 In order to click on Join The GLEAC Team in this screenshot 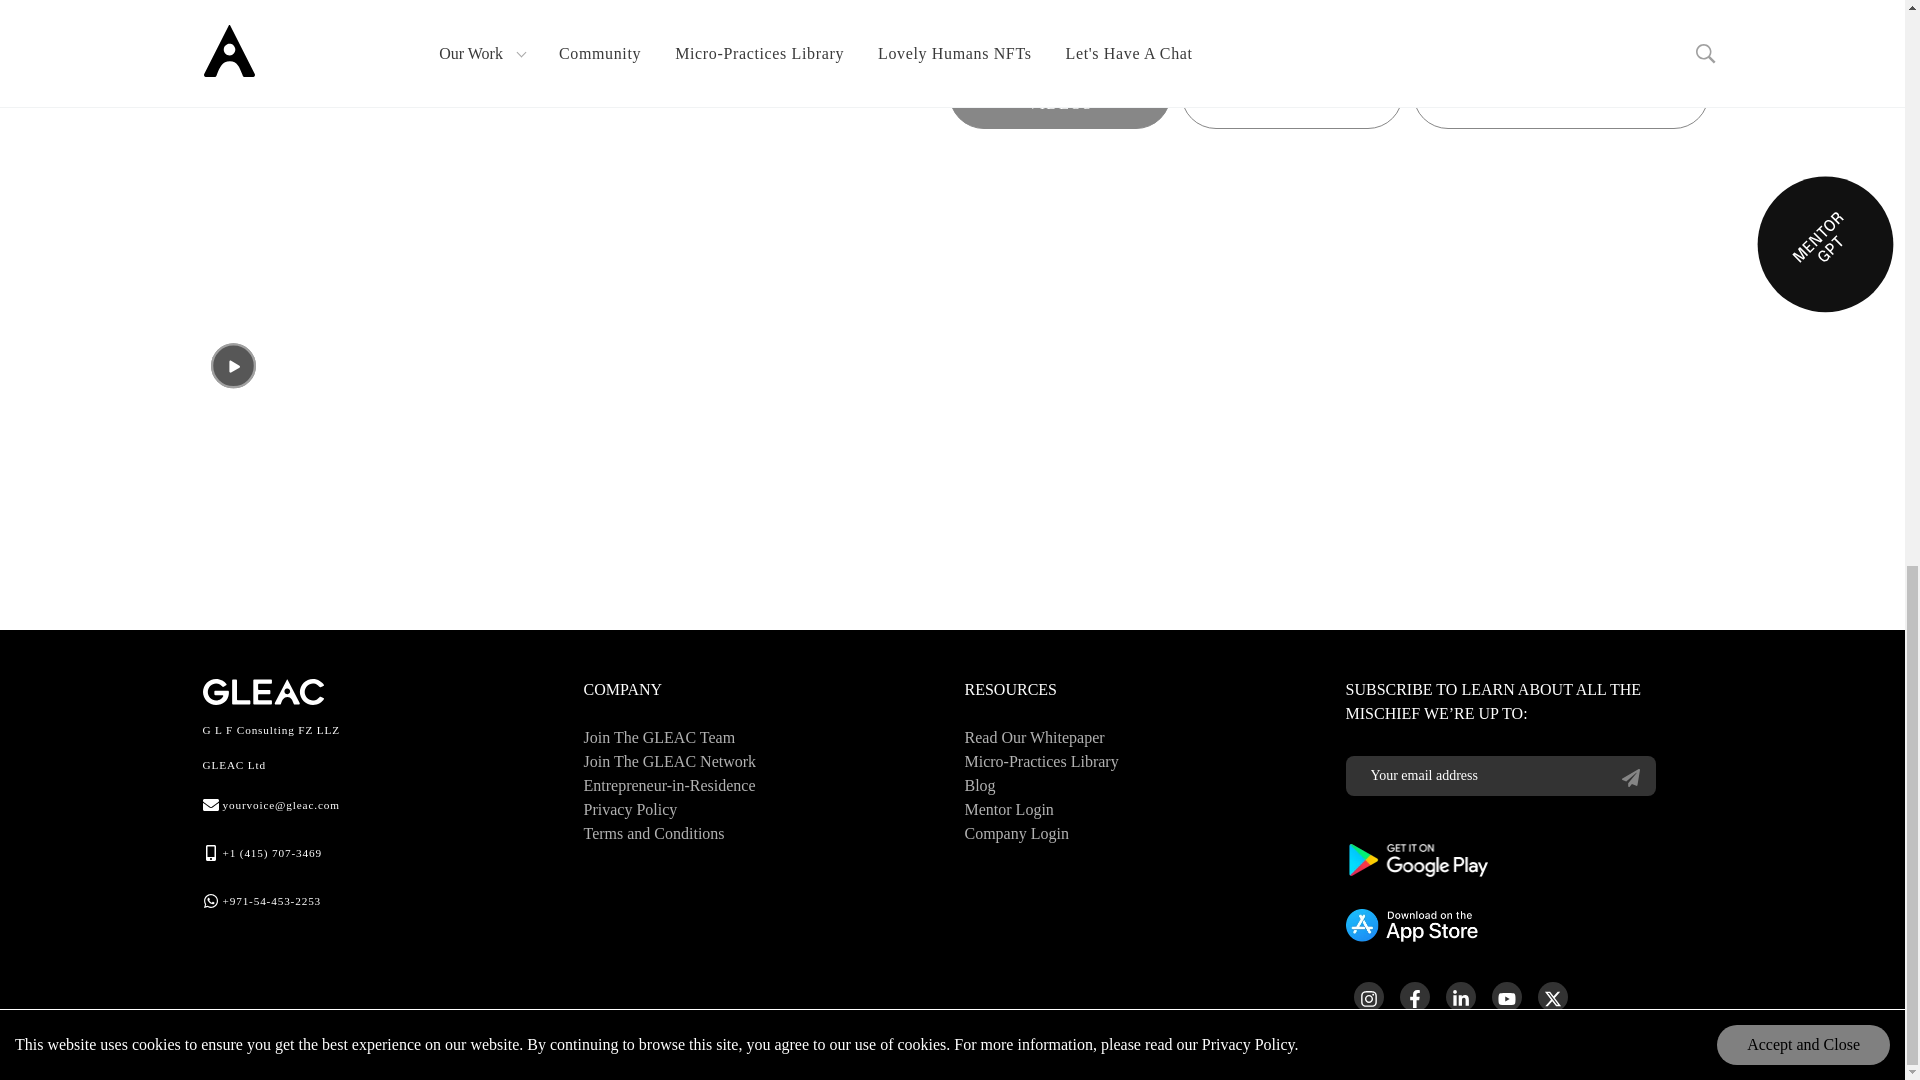, I will do `click(659, 737)`.